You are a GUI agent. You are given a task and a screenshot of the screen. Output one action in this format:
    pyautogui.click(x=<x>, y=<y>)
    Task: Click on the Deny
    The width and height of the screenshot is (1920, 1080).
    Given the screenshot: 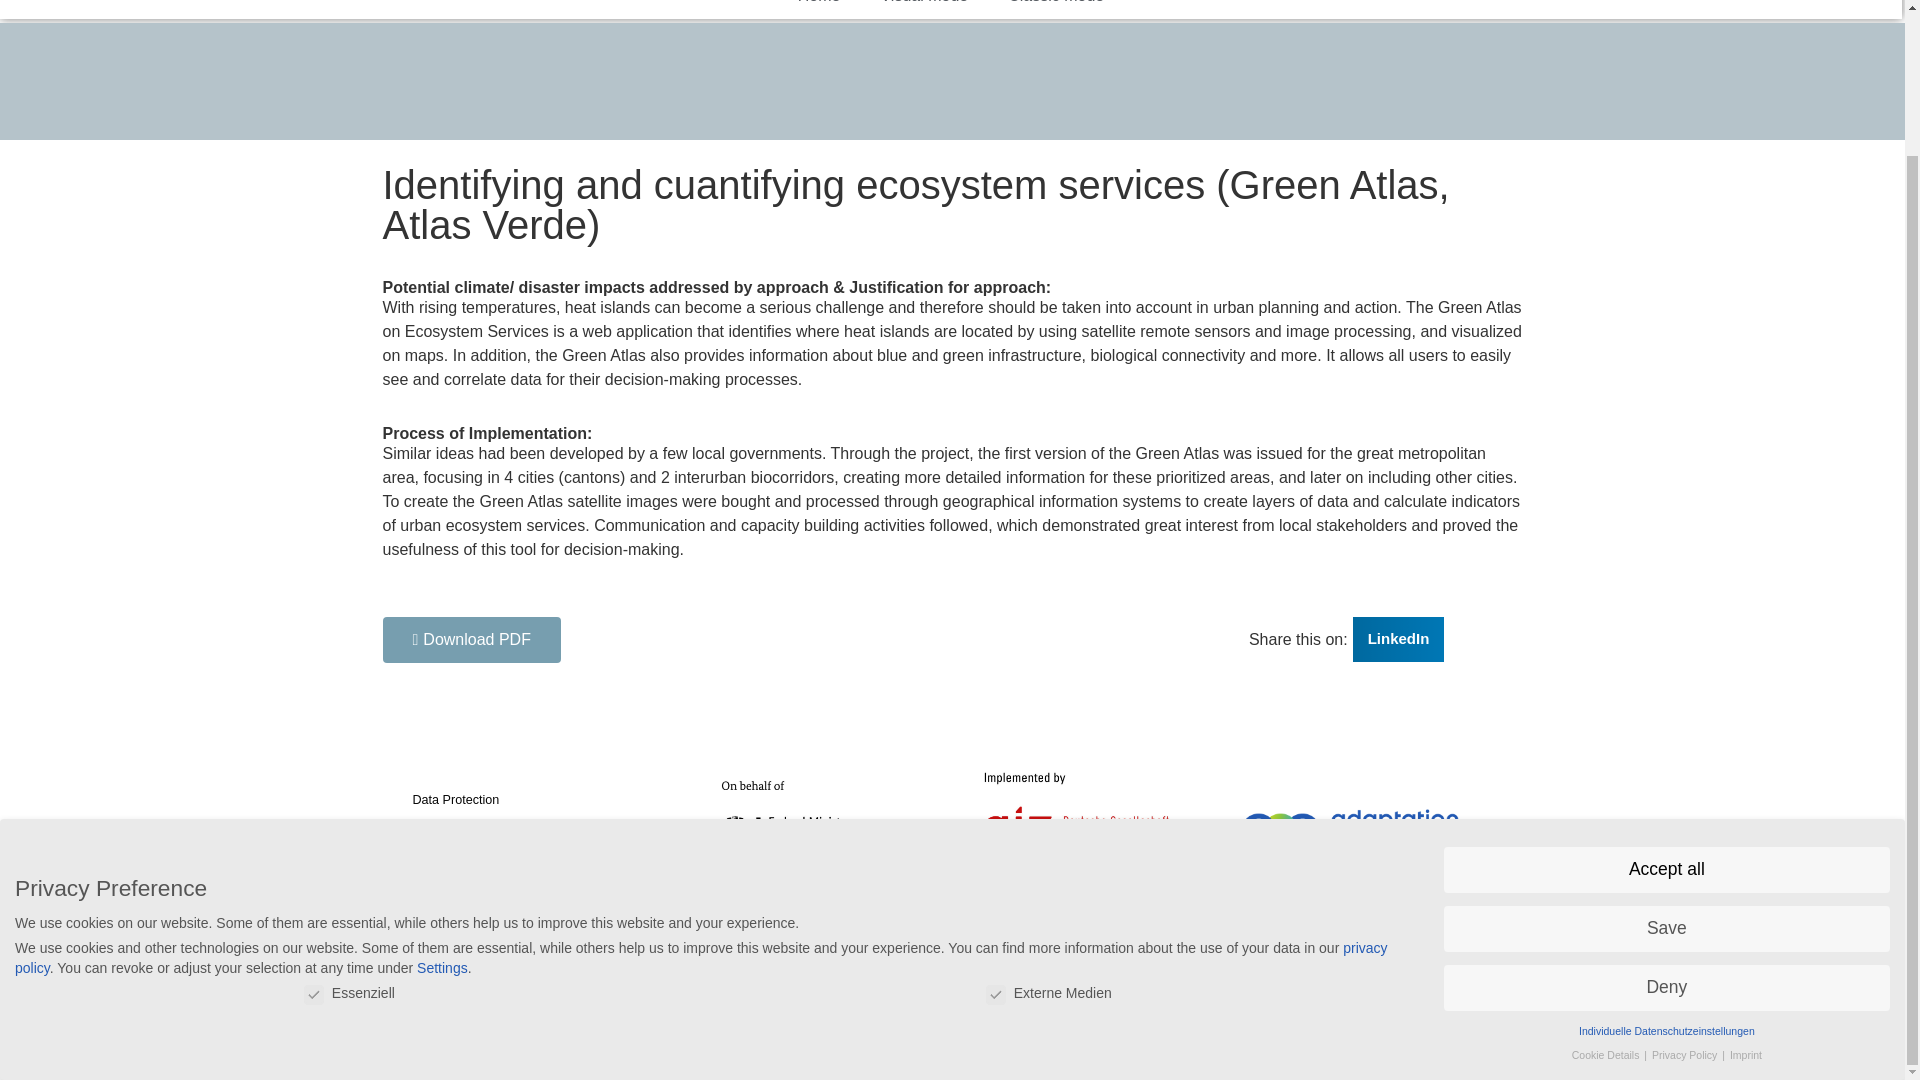 What is the action you would take?
    pyautogui.click(x=1666, y=820)
    